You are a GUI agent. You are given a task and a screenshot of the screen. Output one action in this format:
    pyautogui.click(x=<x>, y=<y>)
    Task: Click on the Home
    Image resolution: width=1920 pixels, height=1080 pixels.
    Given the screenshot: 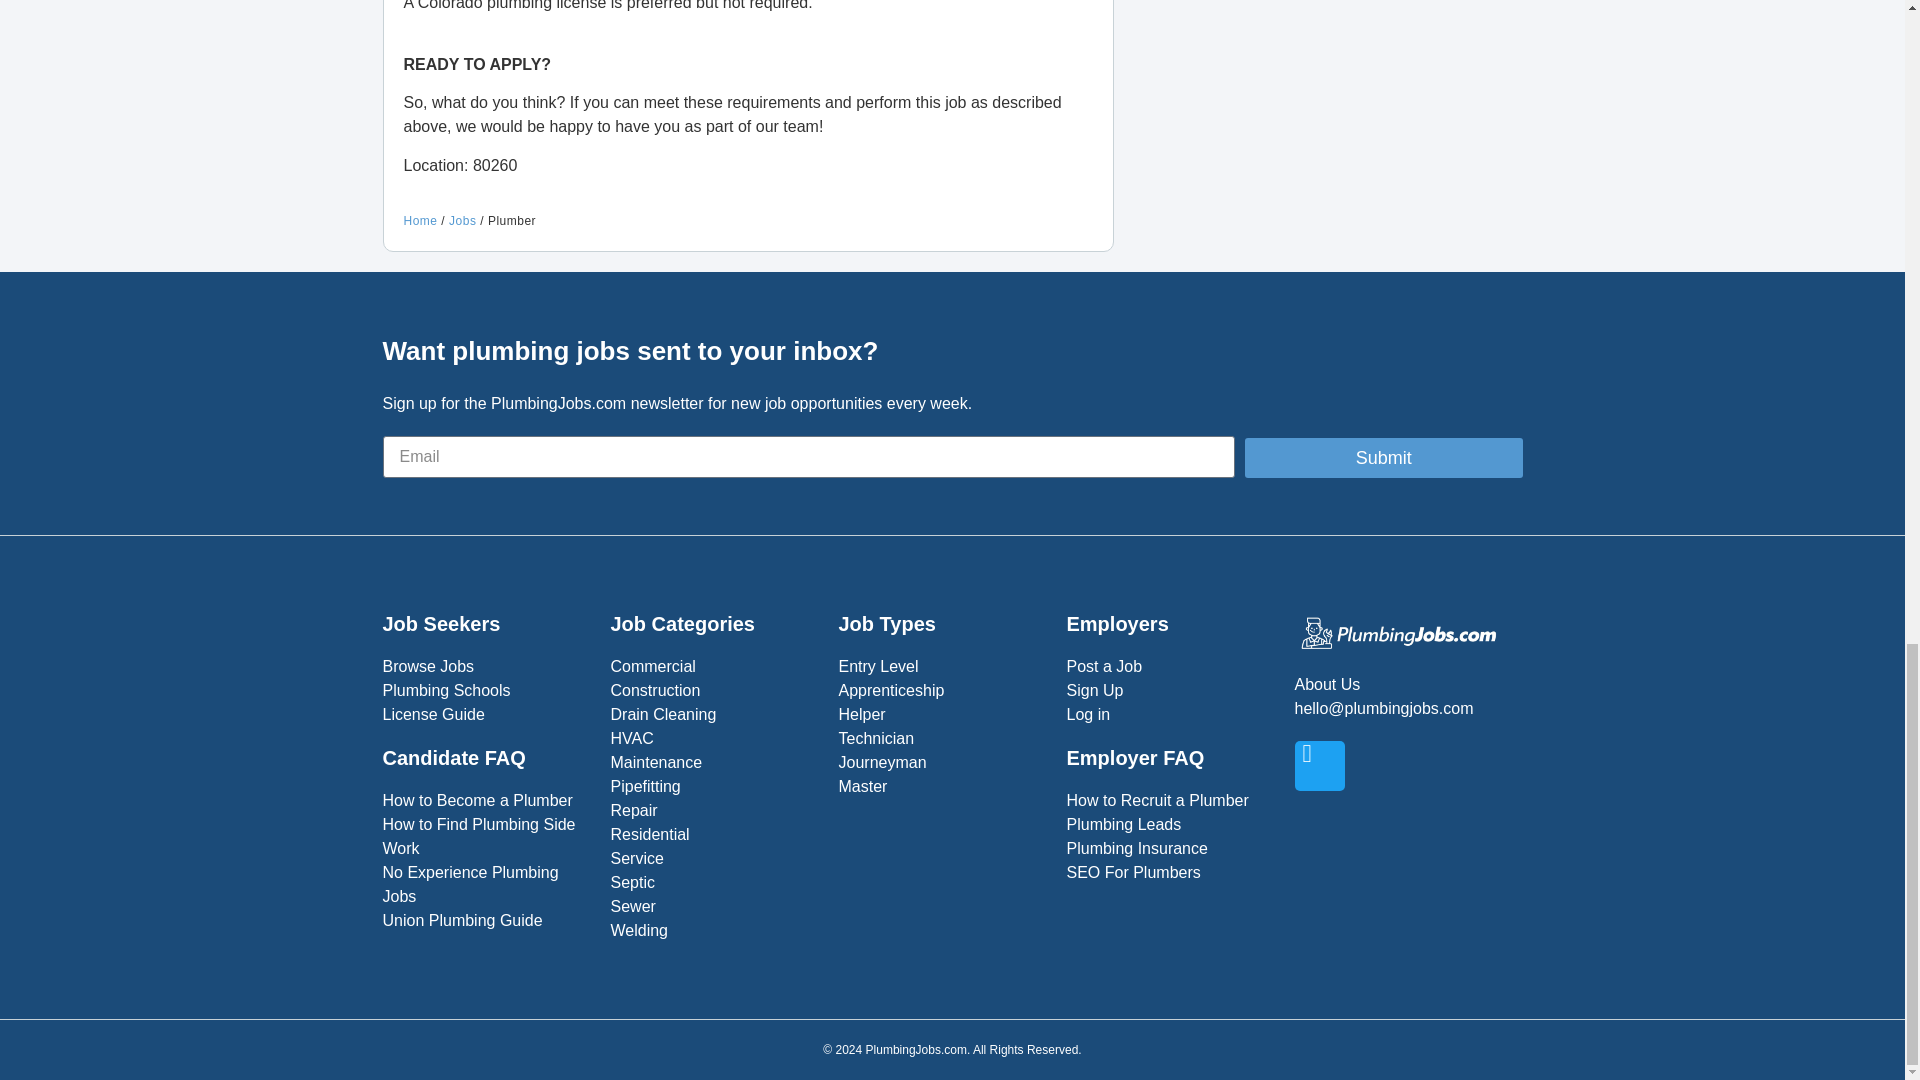 What is the action you would take?
    pyautogui.click(x=420, y=220)
    